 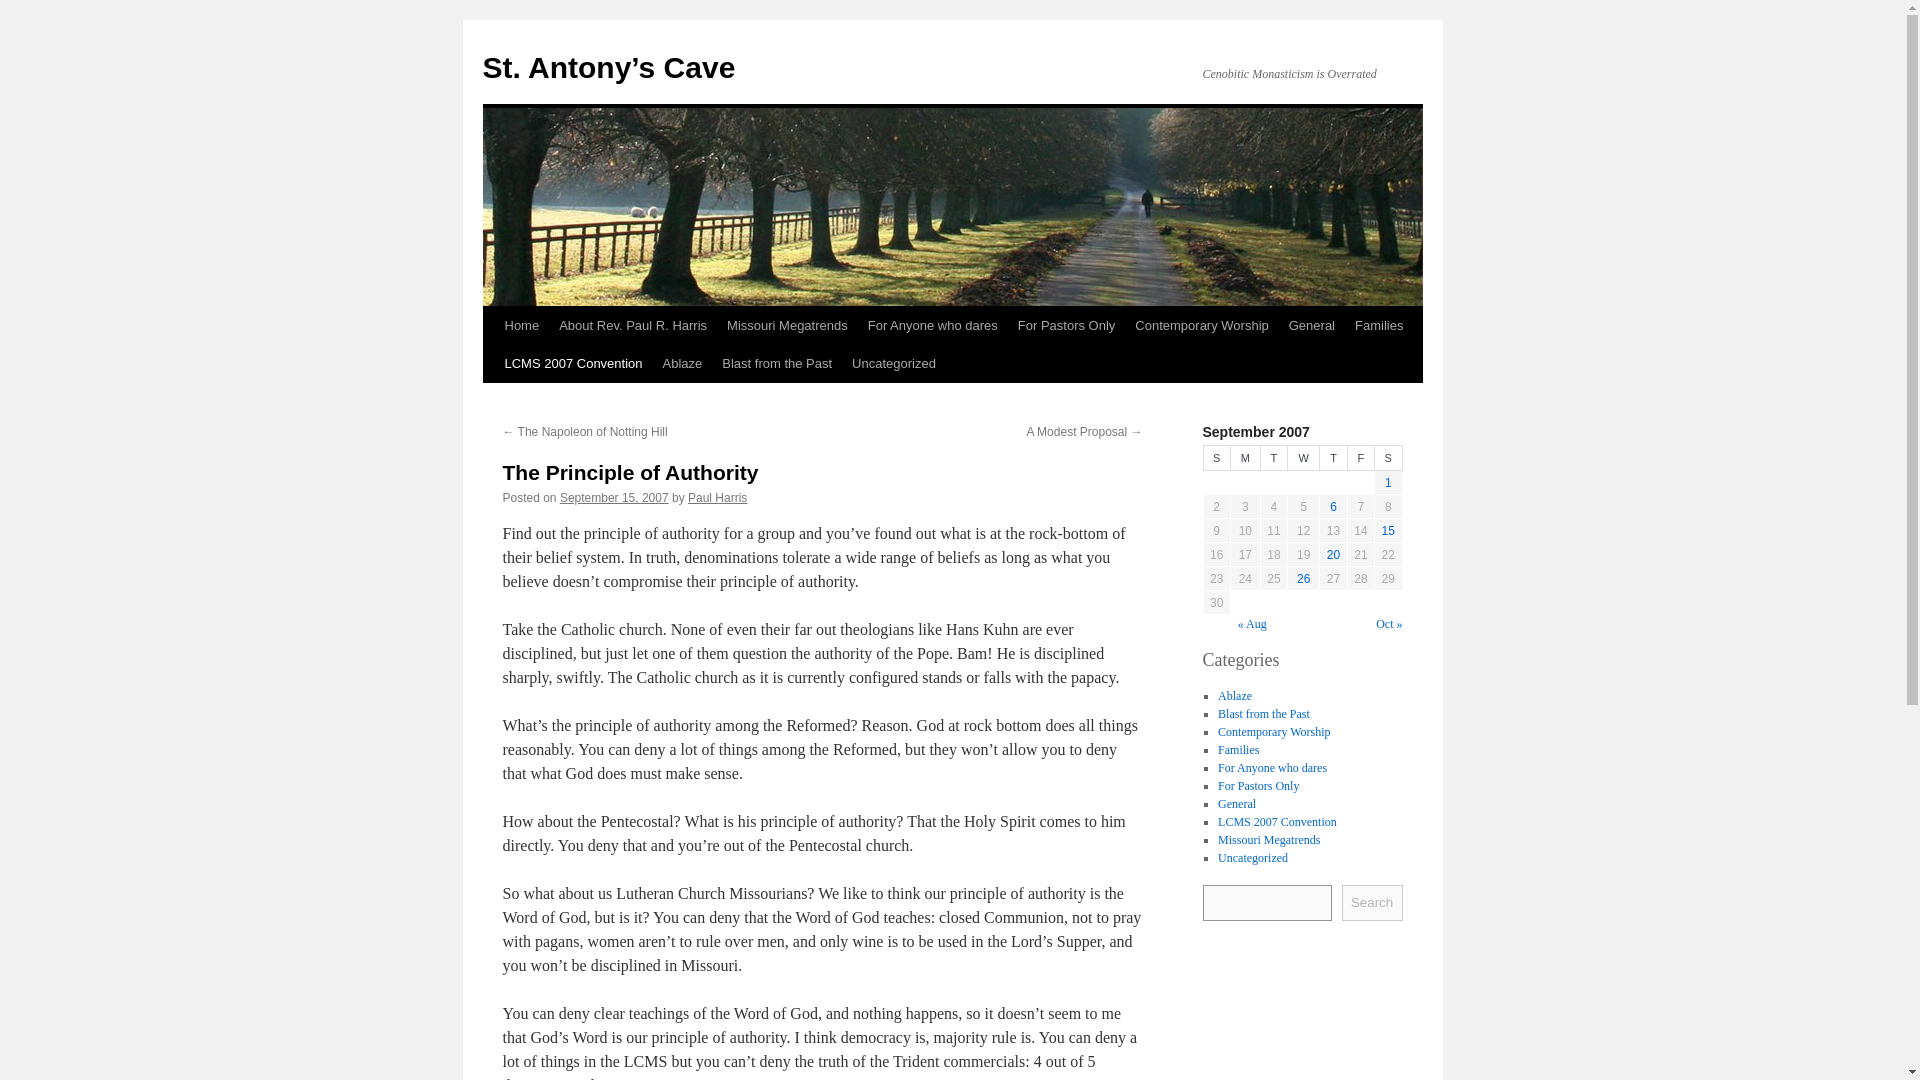 I want to click on LCMS 2007 Convention, so click(x=572, y=364).